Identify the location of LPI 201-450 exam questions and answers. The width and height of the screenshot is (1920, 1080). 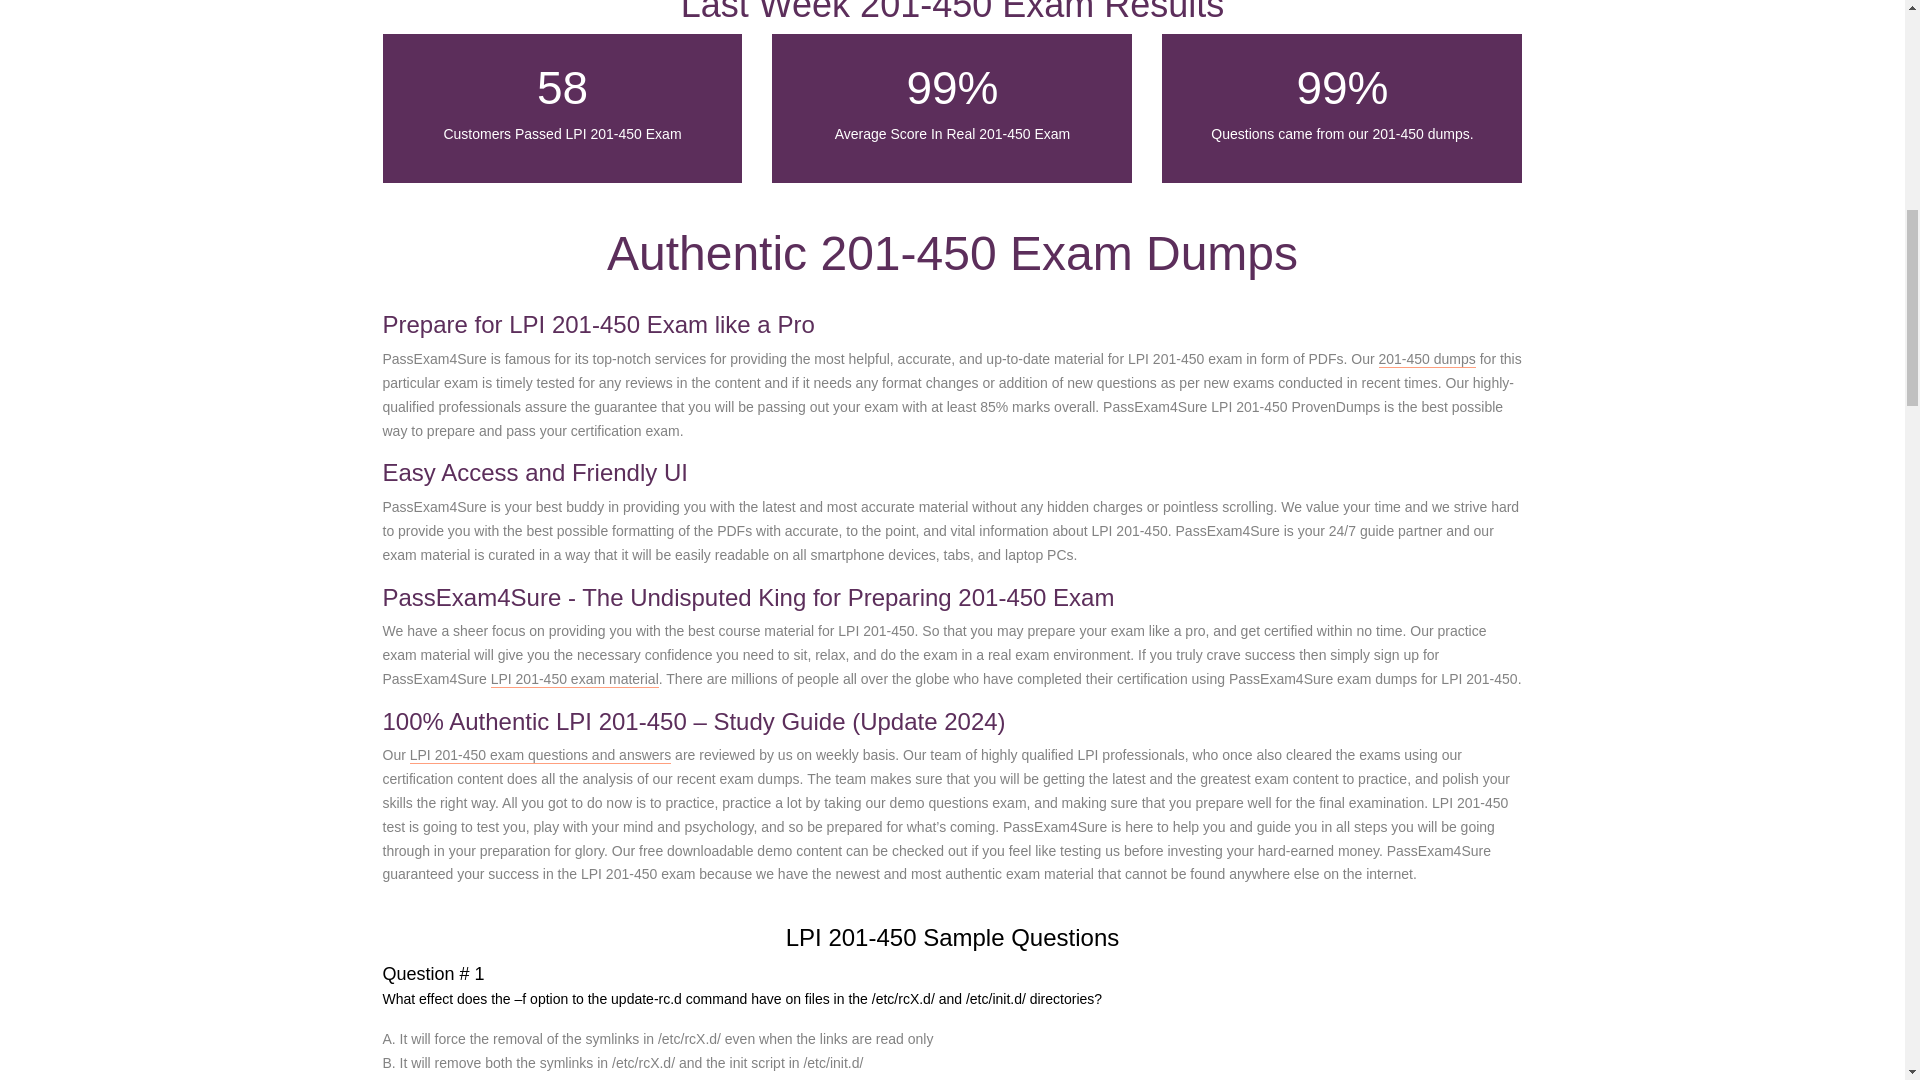
(541, 755).